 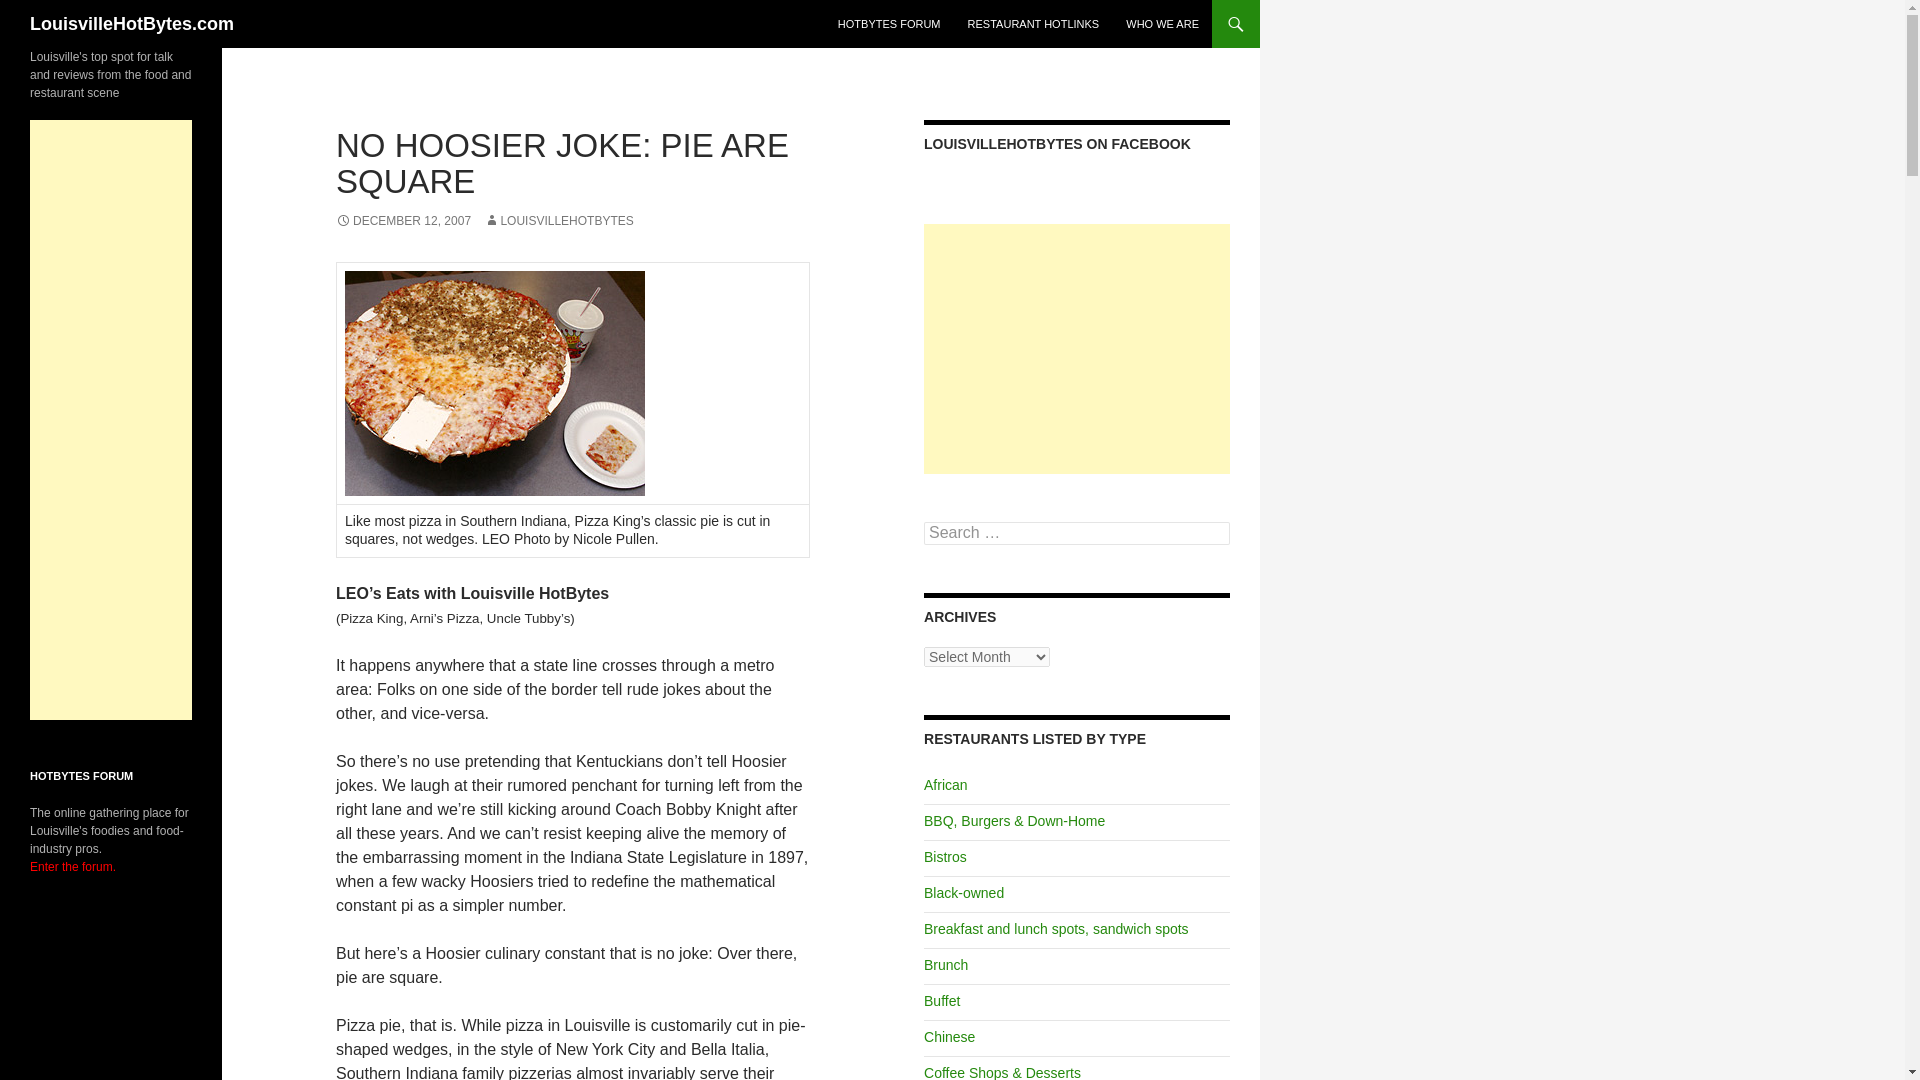 What do you see at coordinates (888, 24) in the screenshot?
I see `HOTBYTES FORUM` at bounding box center [888, 24].